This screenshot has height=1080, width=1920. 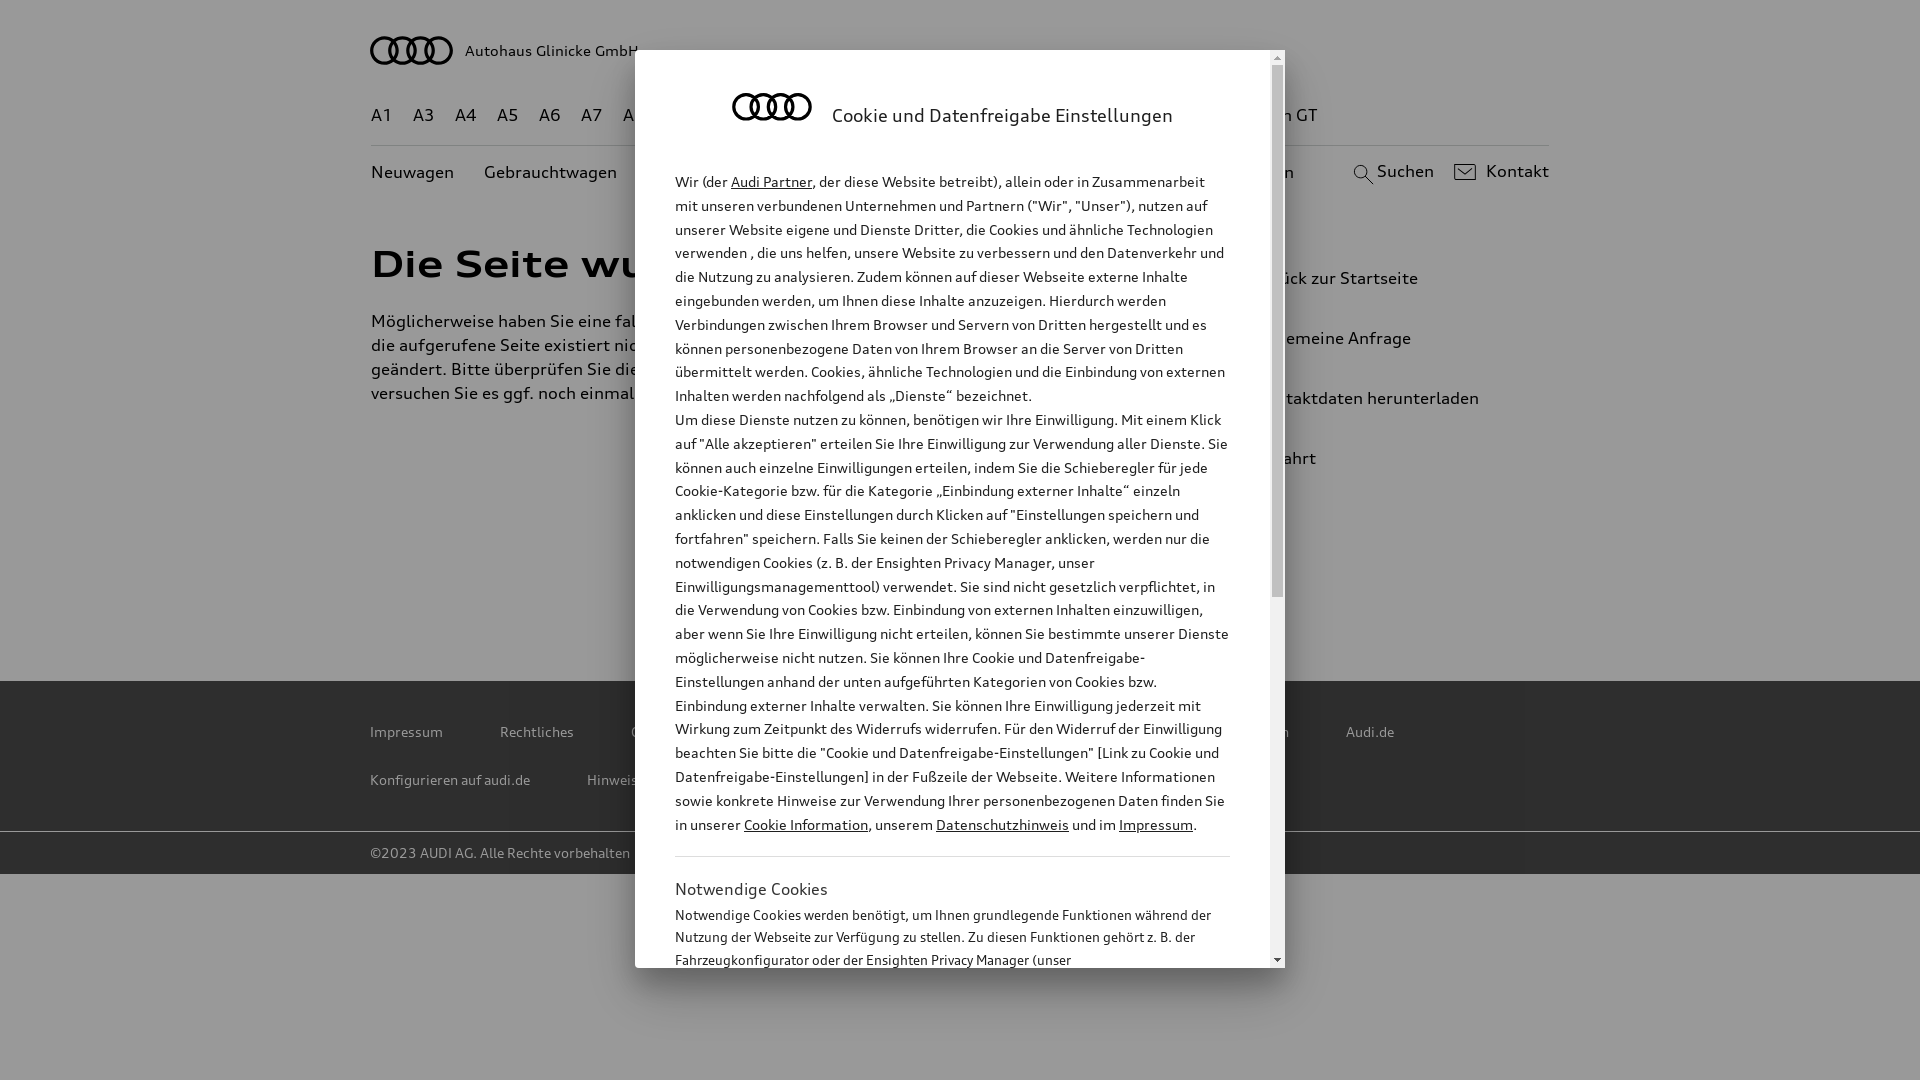 I want to click on Kundenservice, so click(x=971, y=172).